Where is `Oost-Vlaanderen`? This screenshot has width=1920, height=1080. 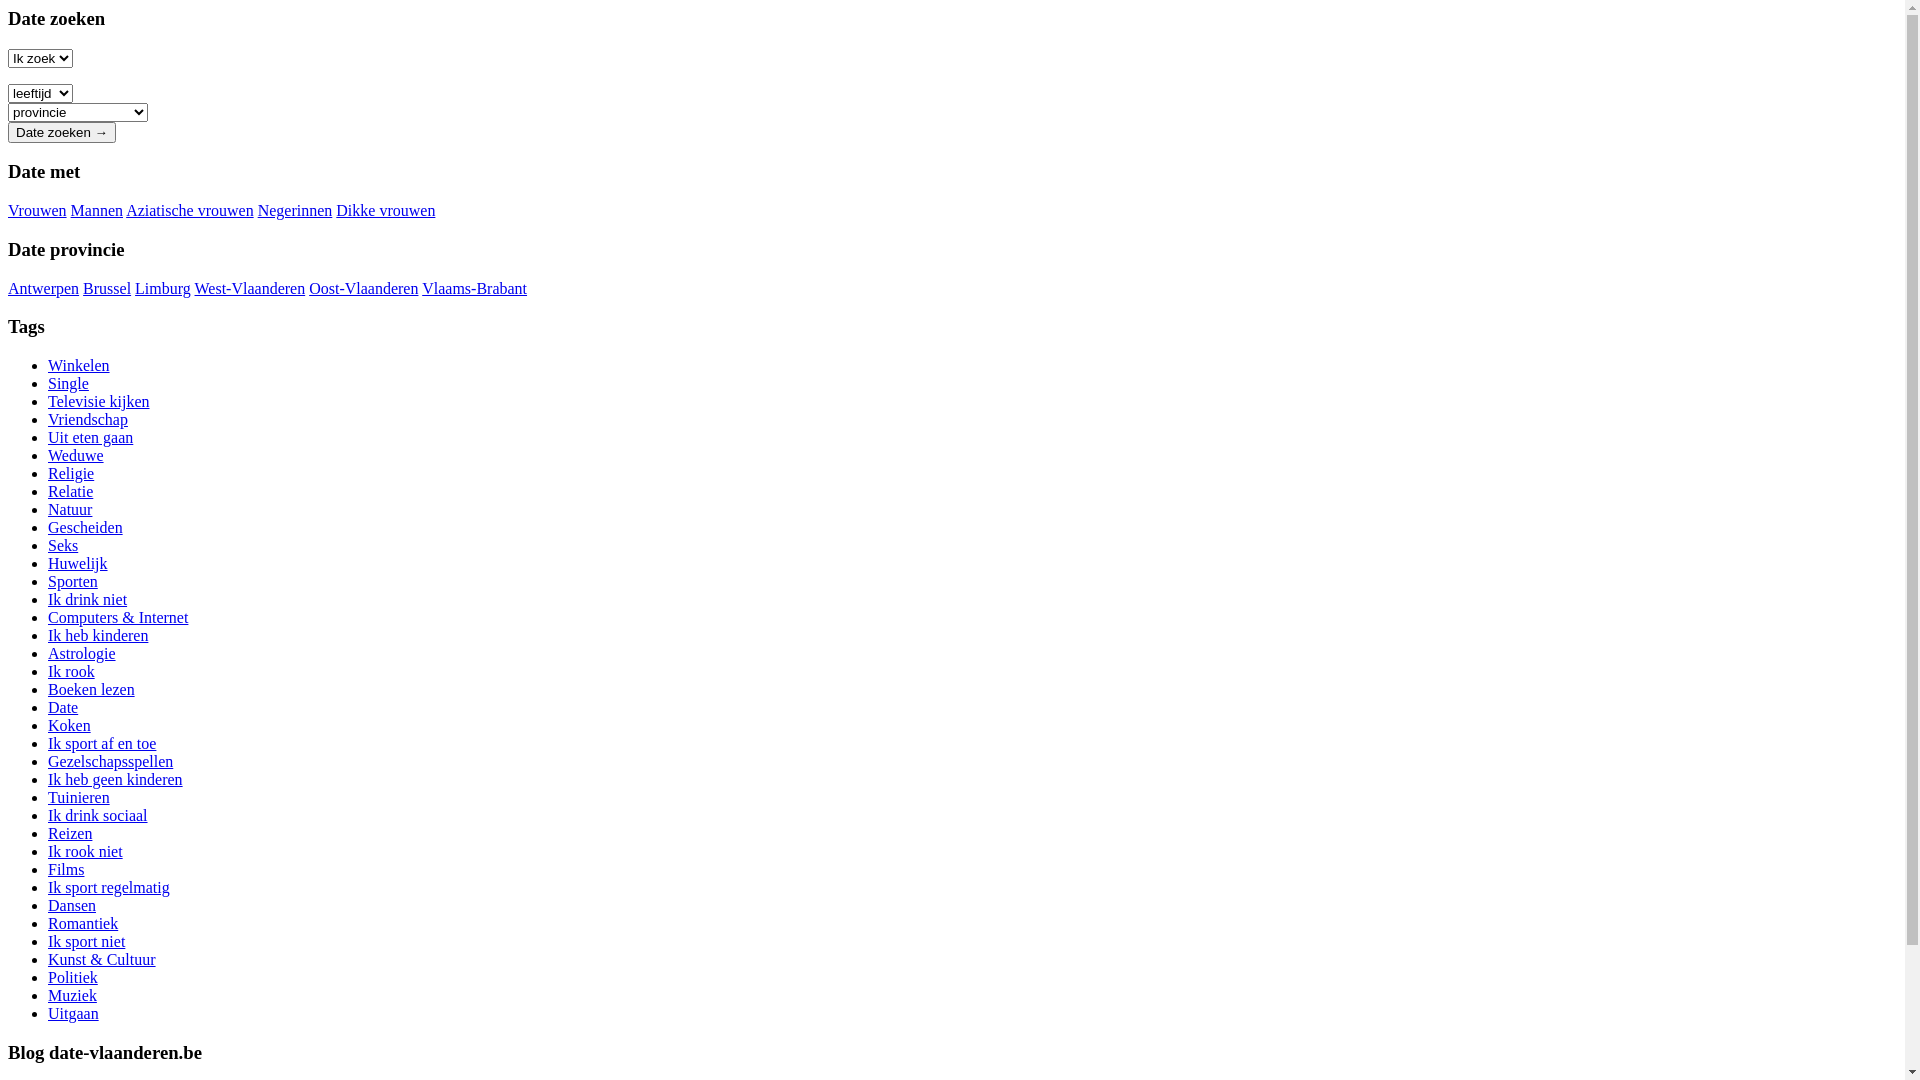
Oost-Vlaanderen is located at coordinates (364, 288).